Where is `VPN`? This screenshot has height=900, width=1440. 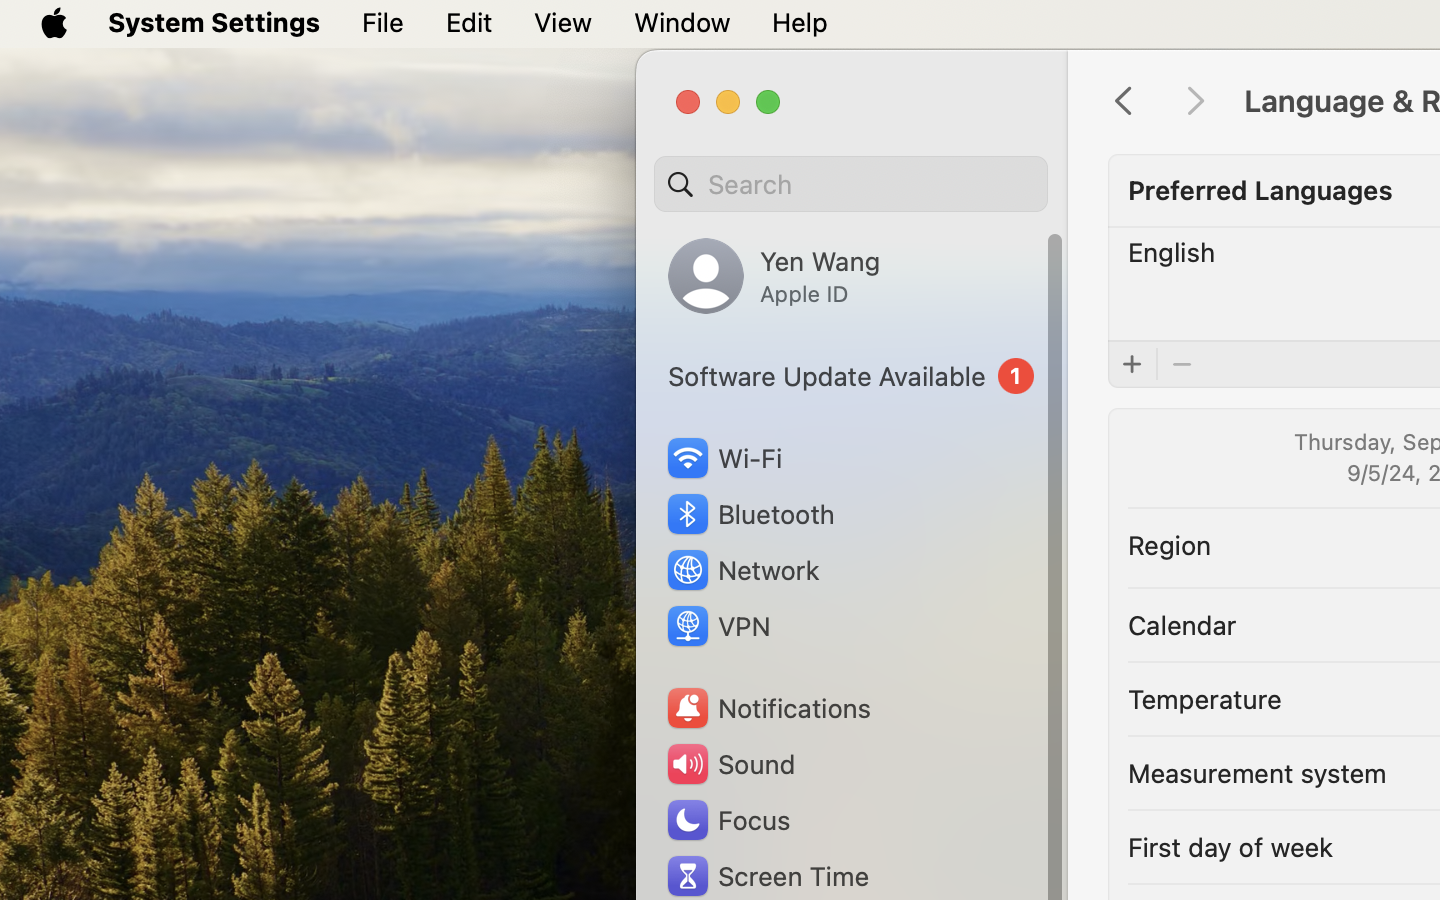
VPN is located at coordinates (717, 626).